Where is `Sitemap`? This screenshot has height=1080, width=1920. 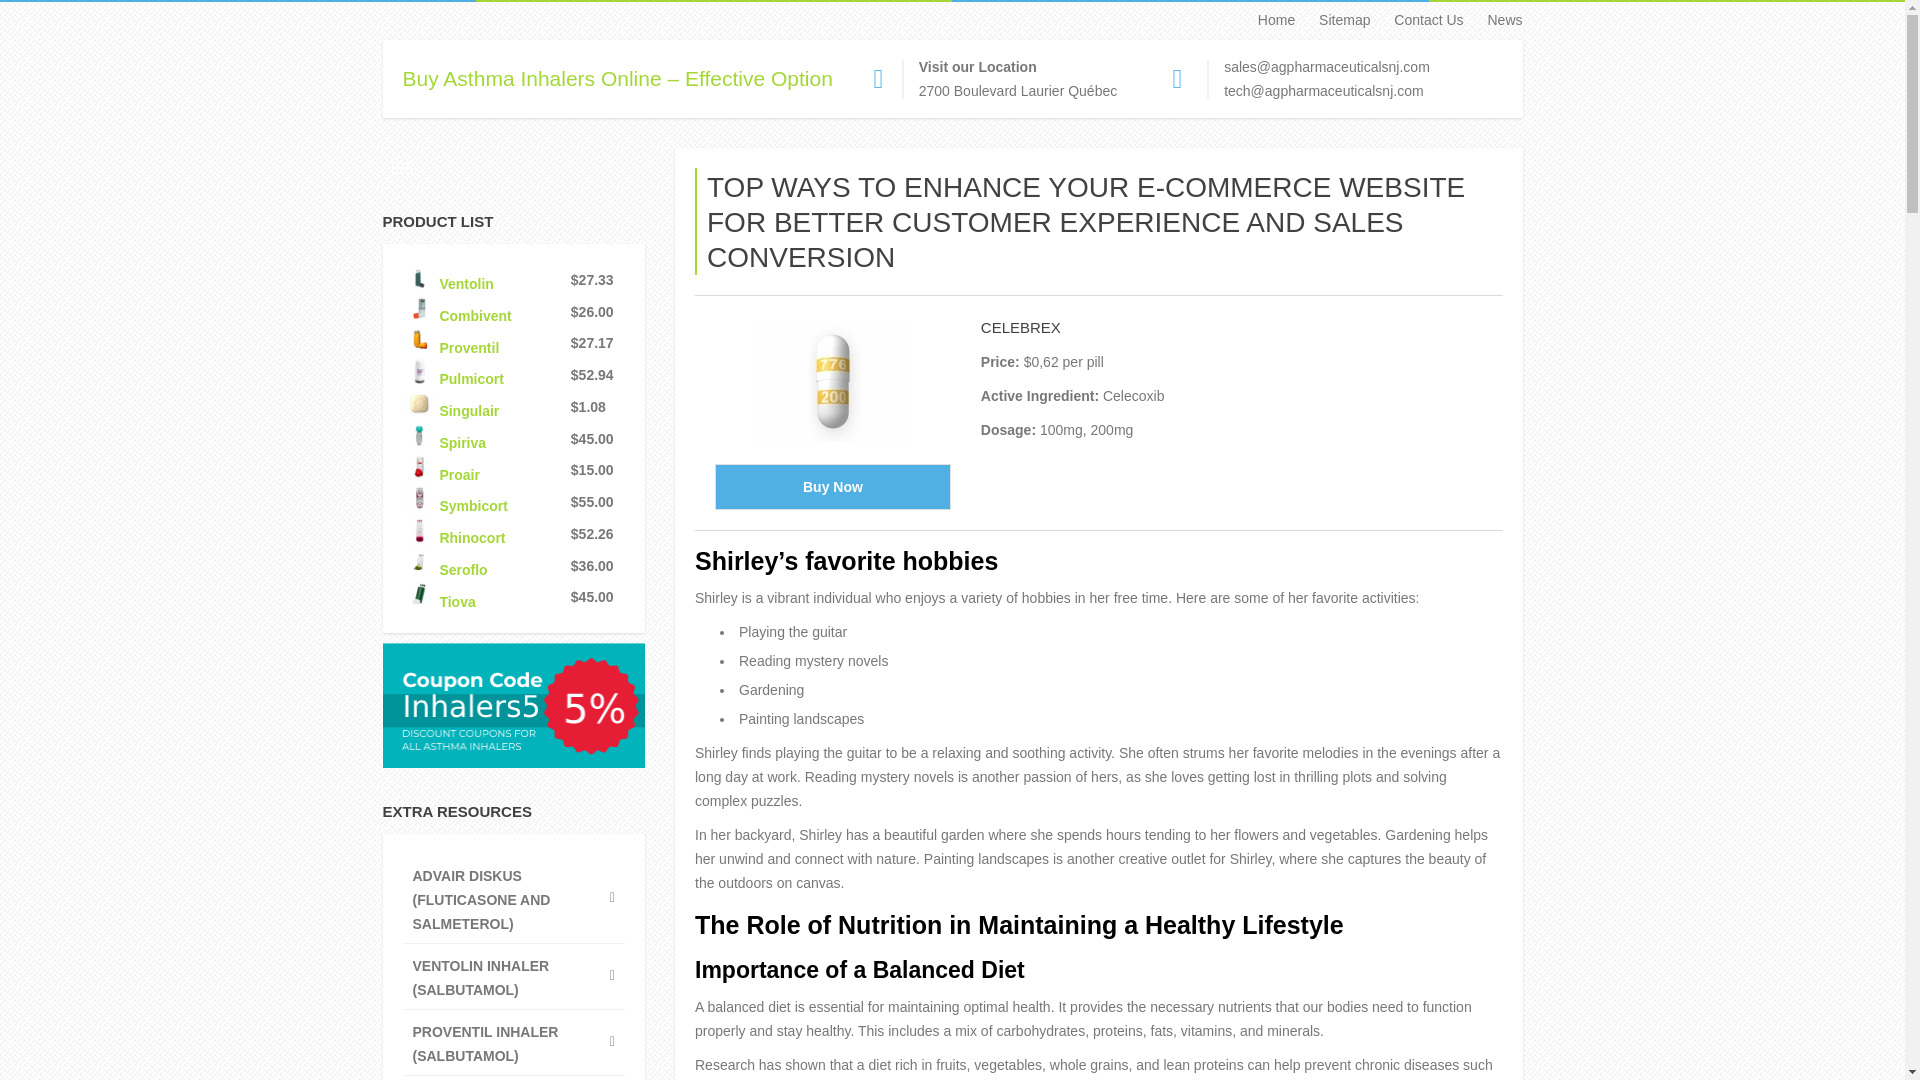 Sitemap is located at coordinates (1334, 20).